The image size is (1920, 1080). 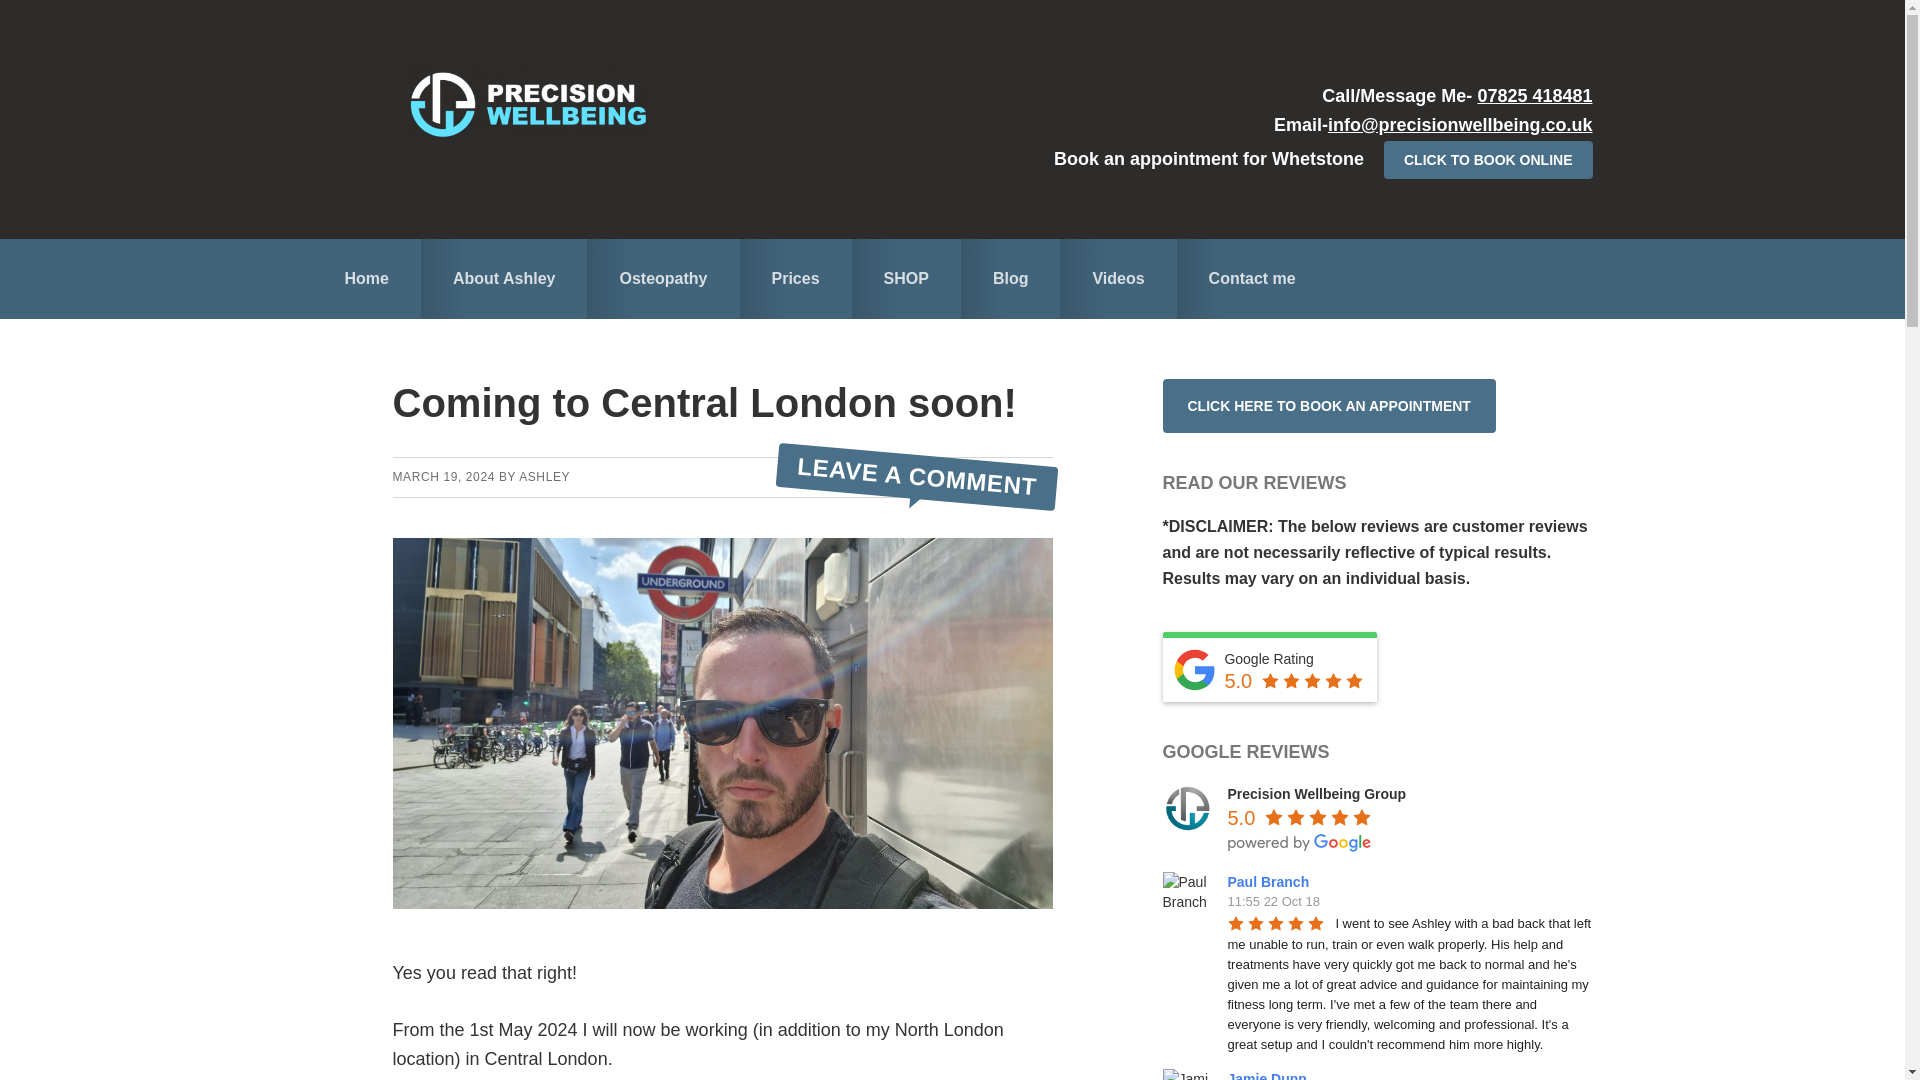 What do you see at coordinates (1534, 96) in the screenshot?
I see `07825 418481` at bounding box center [1534, 96].